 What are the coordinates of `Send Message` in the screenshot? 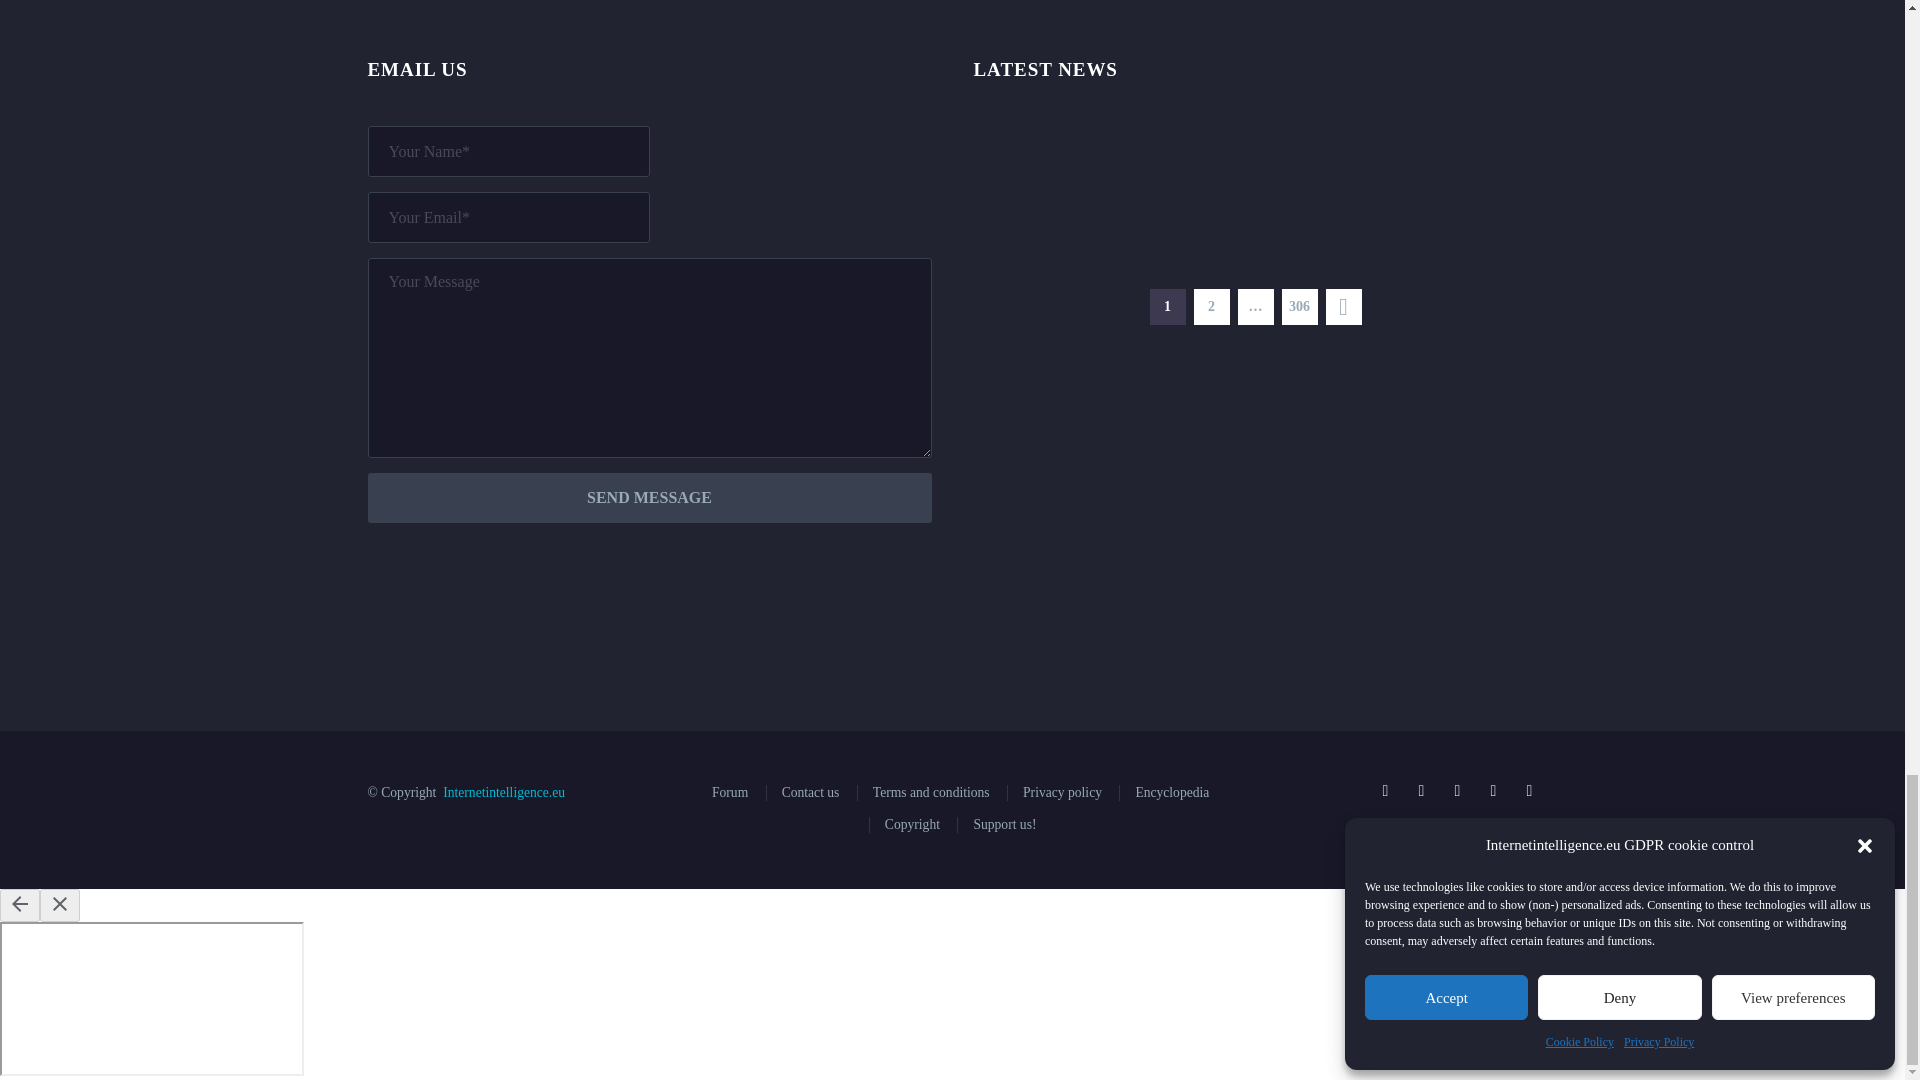 It's located at (650, 498).